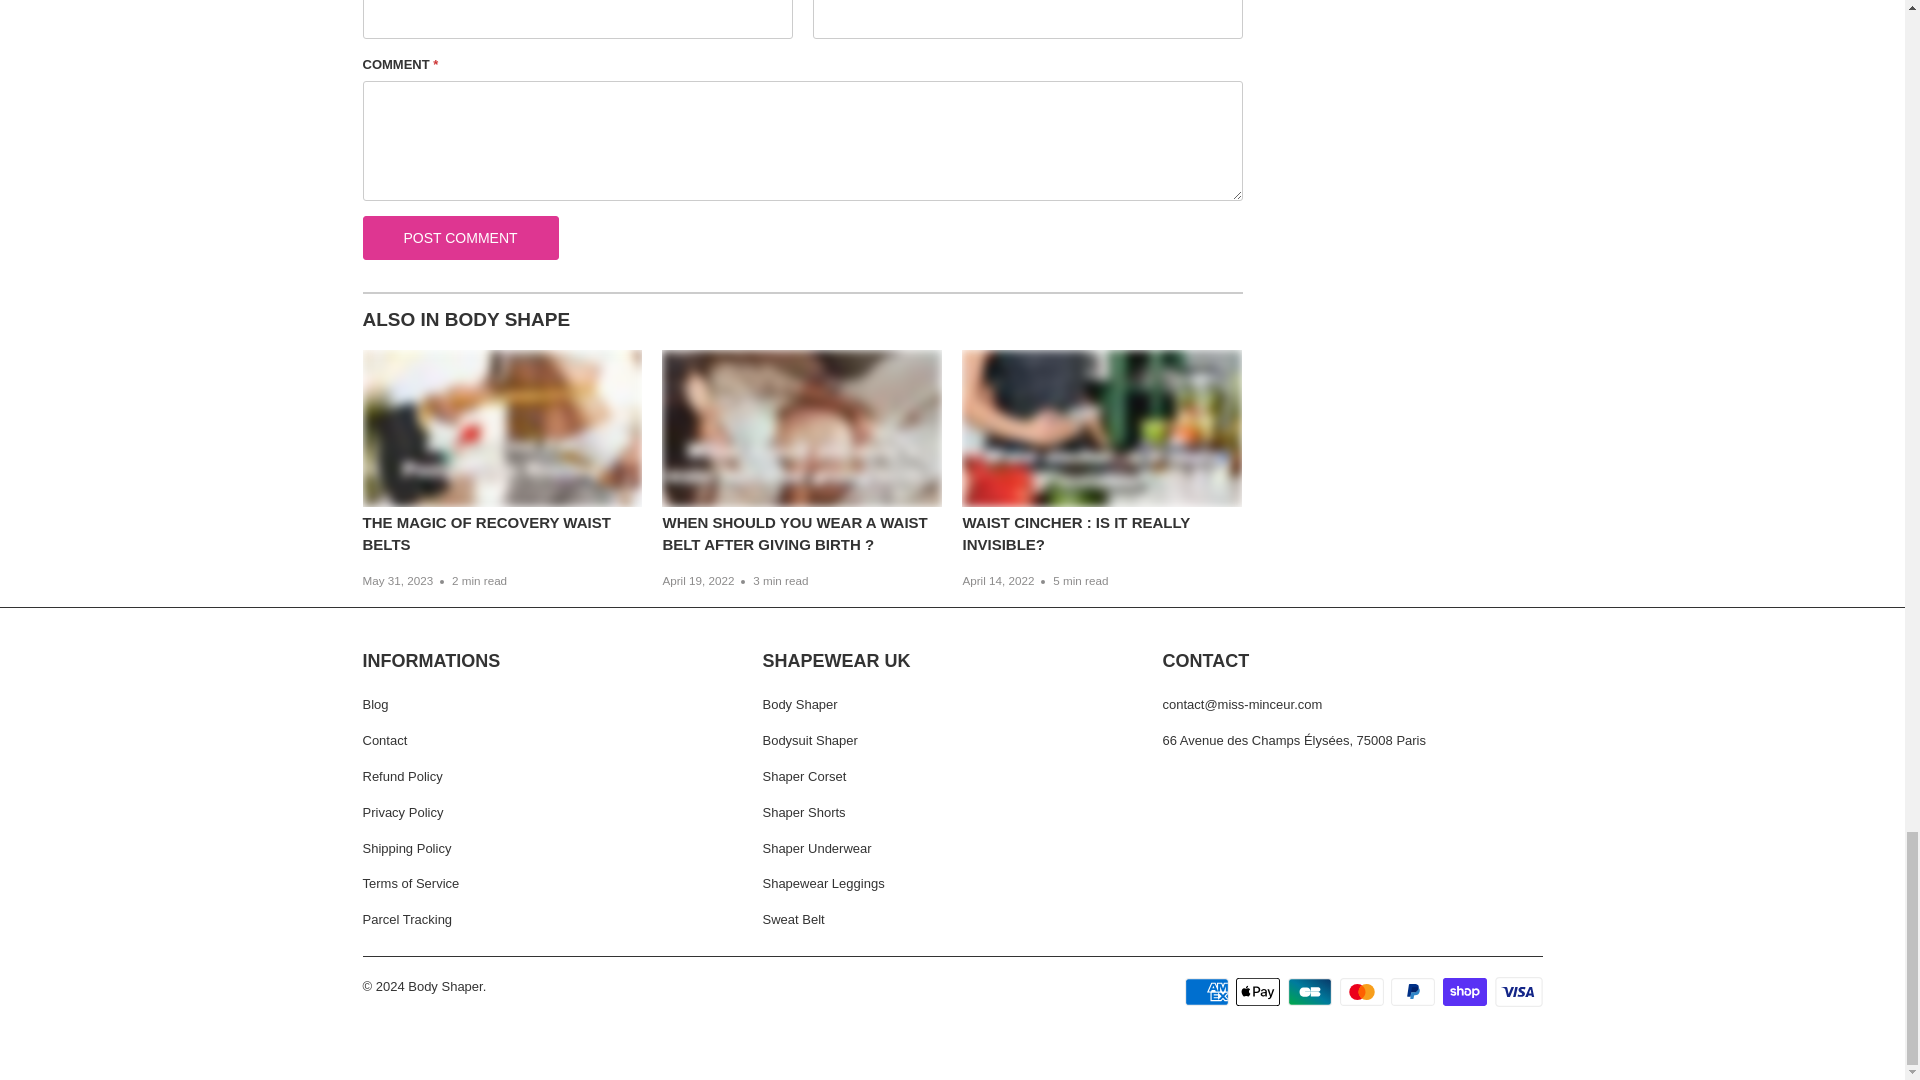  Describe the element at coordinates (1208, 992) in the screenshot. I see `American Express` at that location.